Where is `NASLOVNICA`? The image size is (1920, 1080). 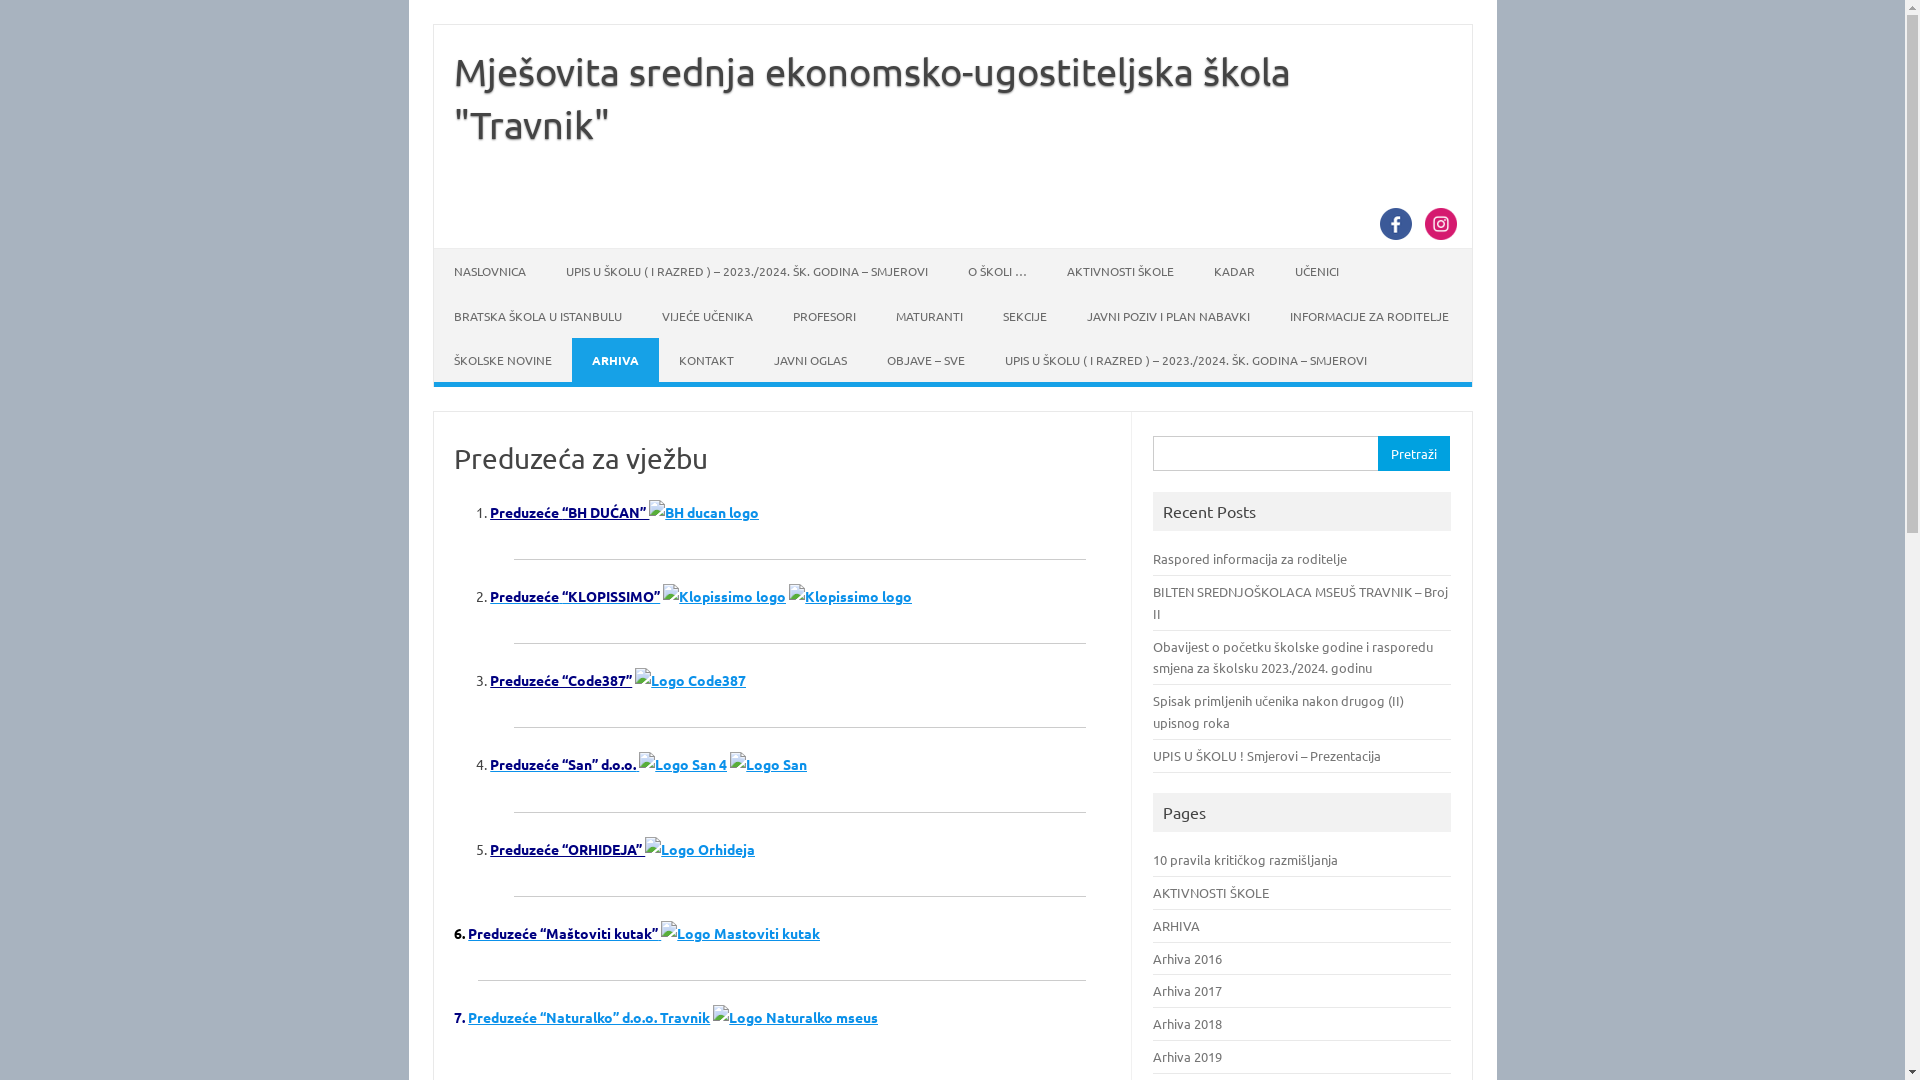 NASLOVNICA is located at coordinates (490, 271).